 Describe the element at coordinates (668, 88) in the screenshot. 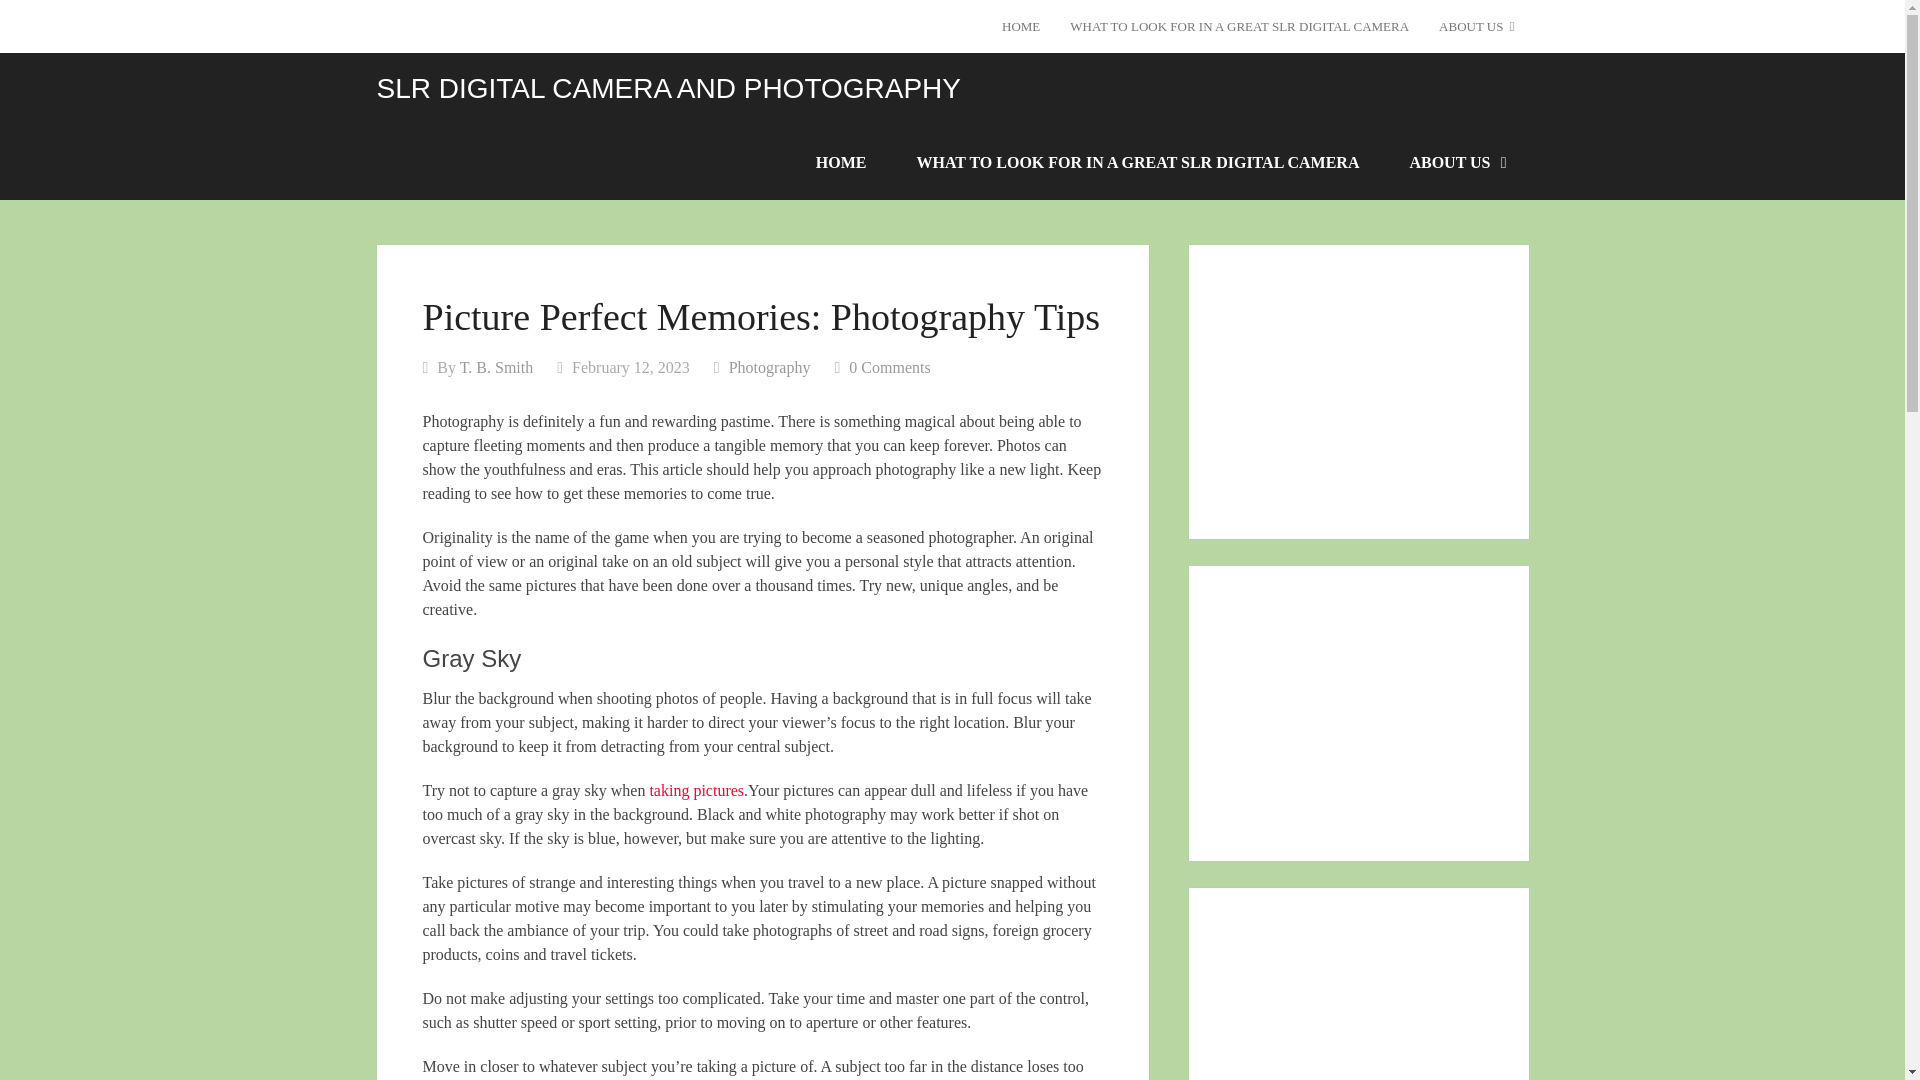

I see `SLR DIGITAL CAMERA AND PHOTOGRAPHY` at that location.